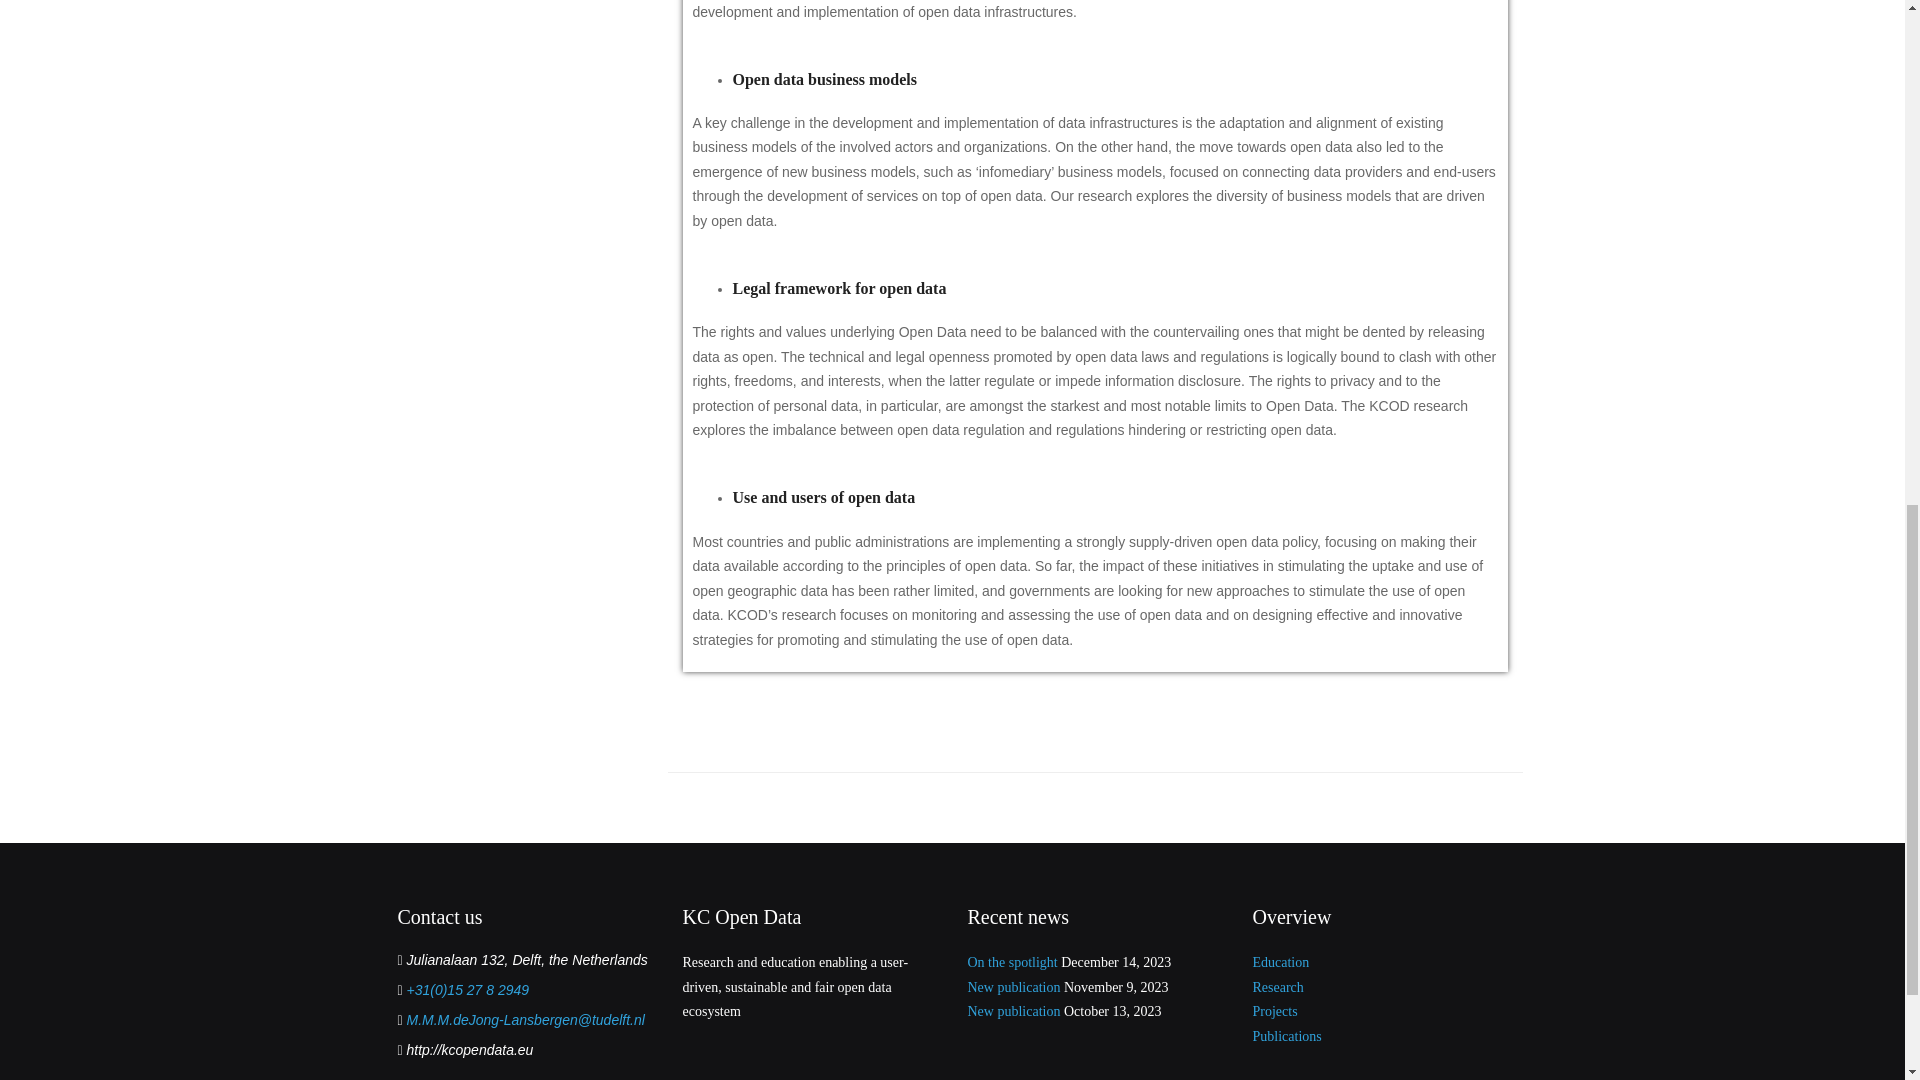 The image size is (1920, 1080). Describe the element at coordinates (1274, 1012) in the screenshot. I see `Projects` at that location.